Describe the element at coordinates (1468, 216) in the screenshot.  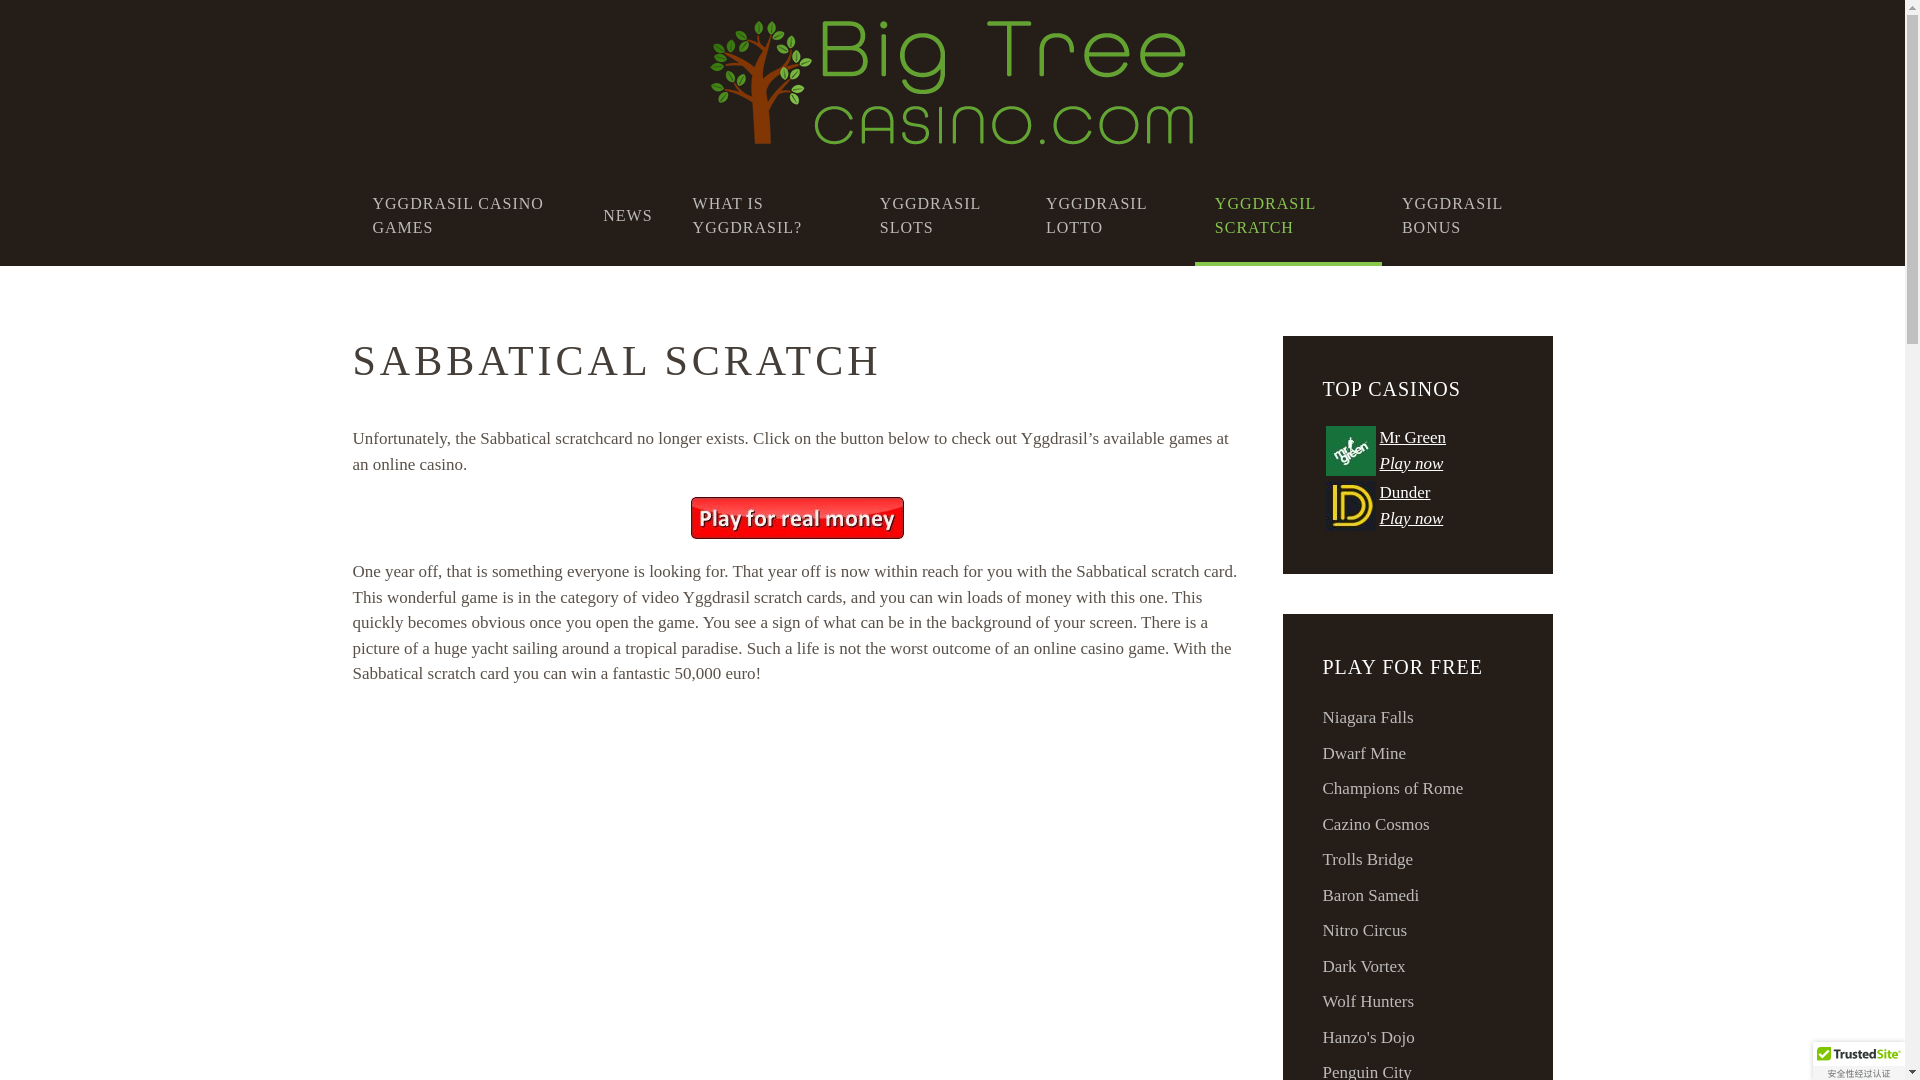
I see `YGGDRASIL BONUS` at that location.